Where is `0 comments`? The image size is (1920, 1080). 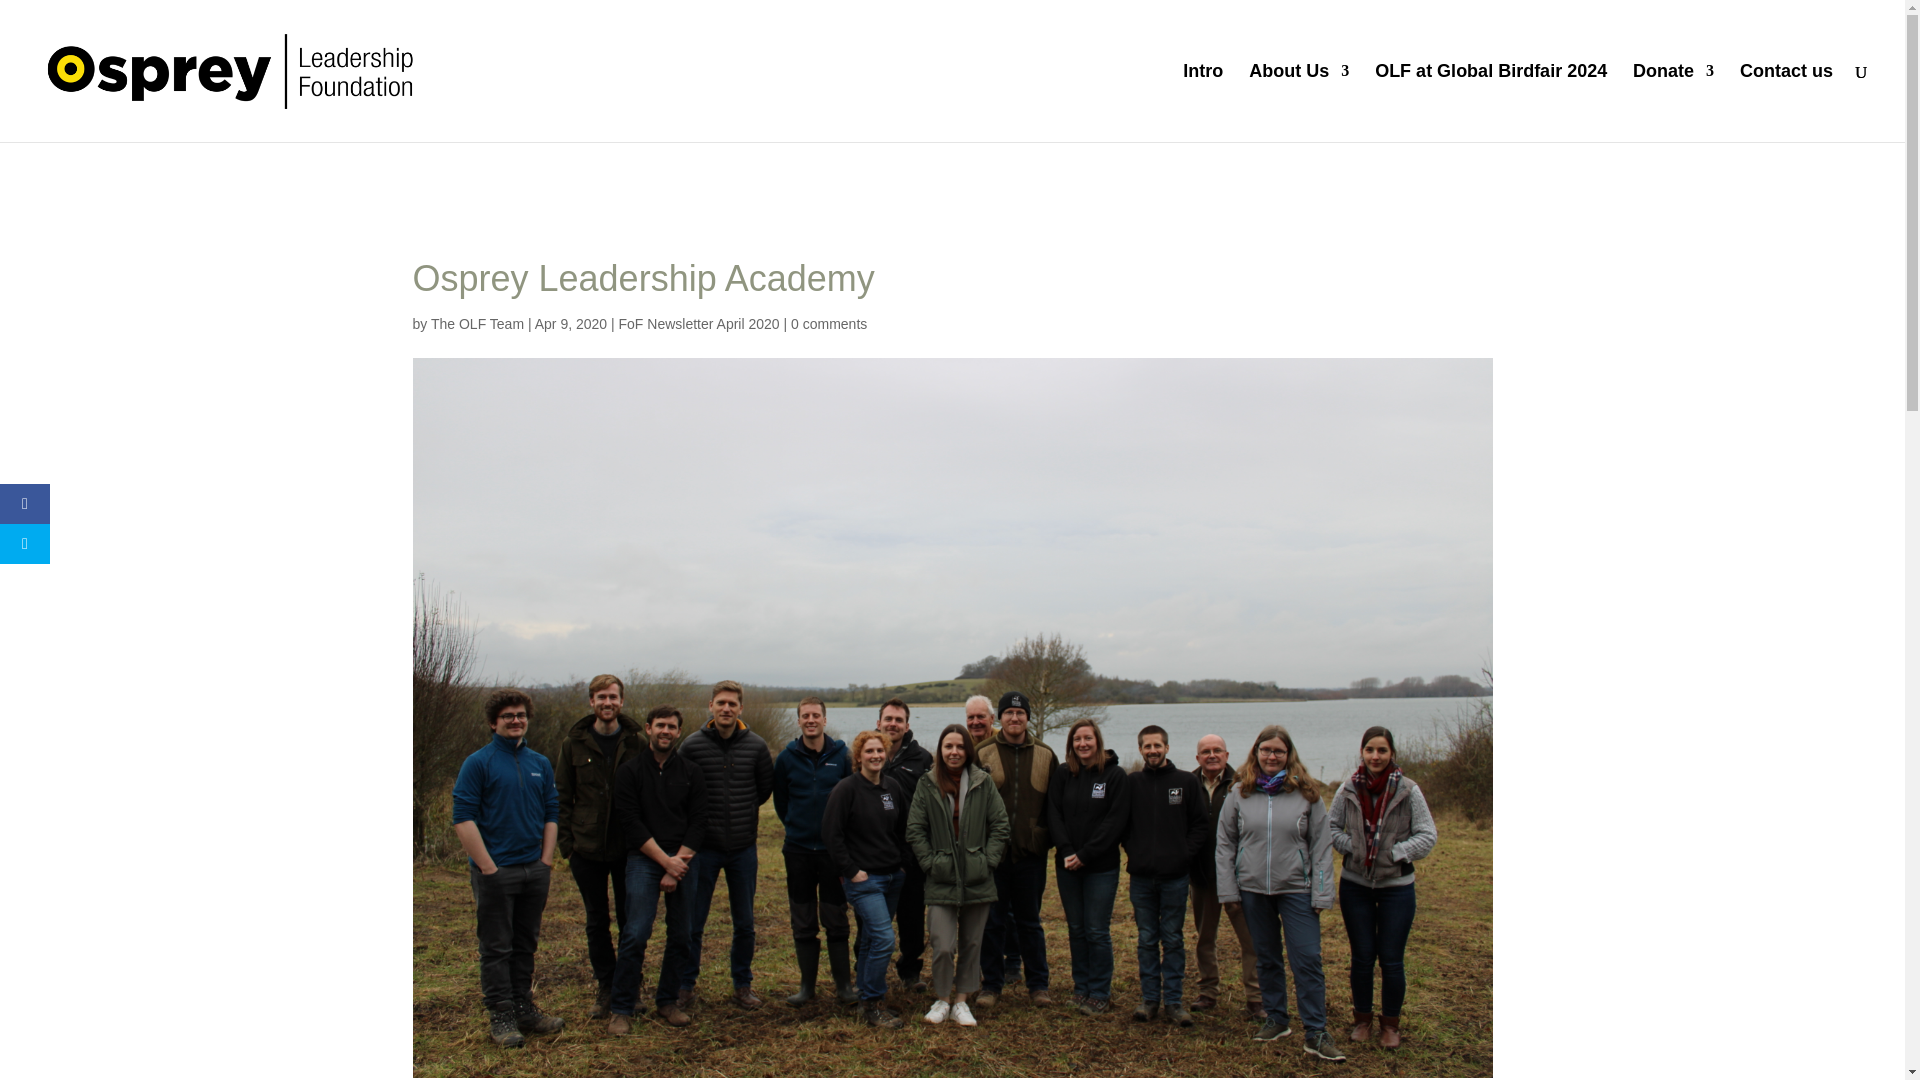 0 comments is located at coordinates (829, 324).